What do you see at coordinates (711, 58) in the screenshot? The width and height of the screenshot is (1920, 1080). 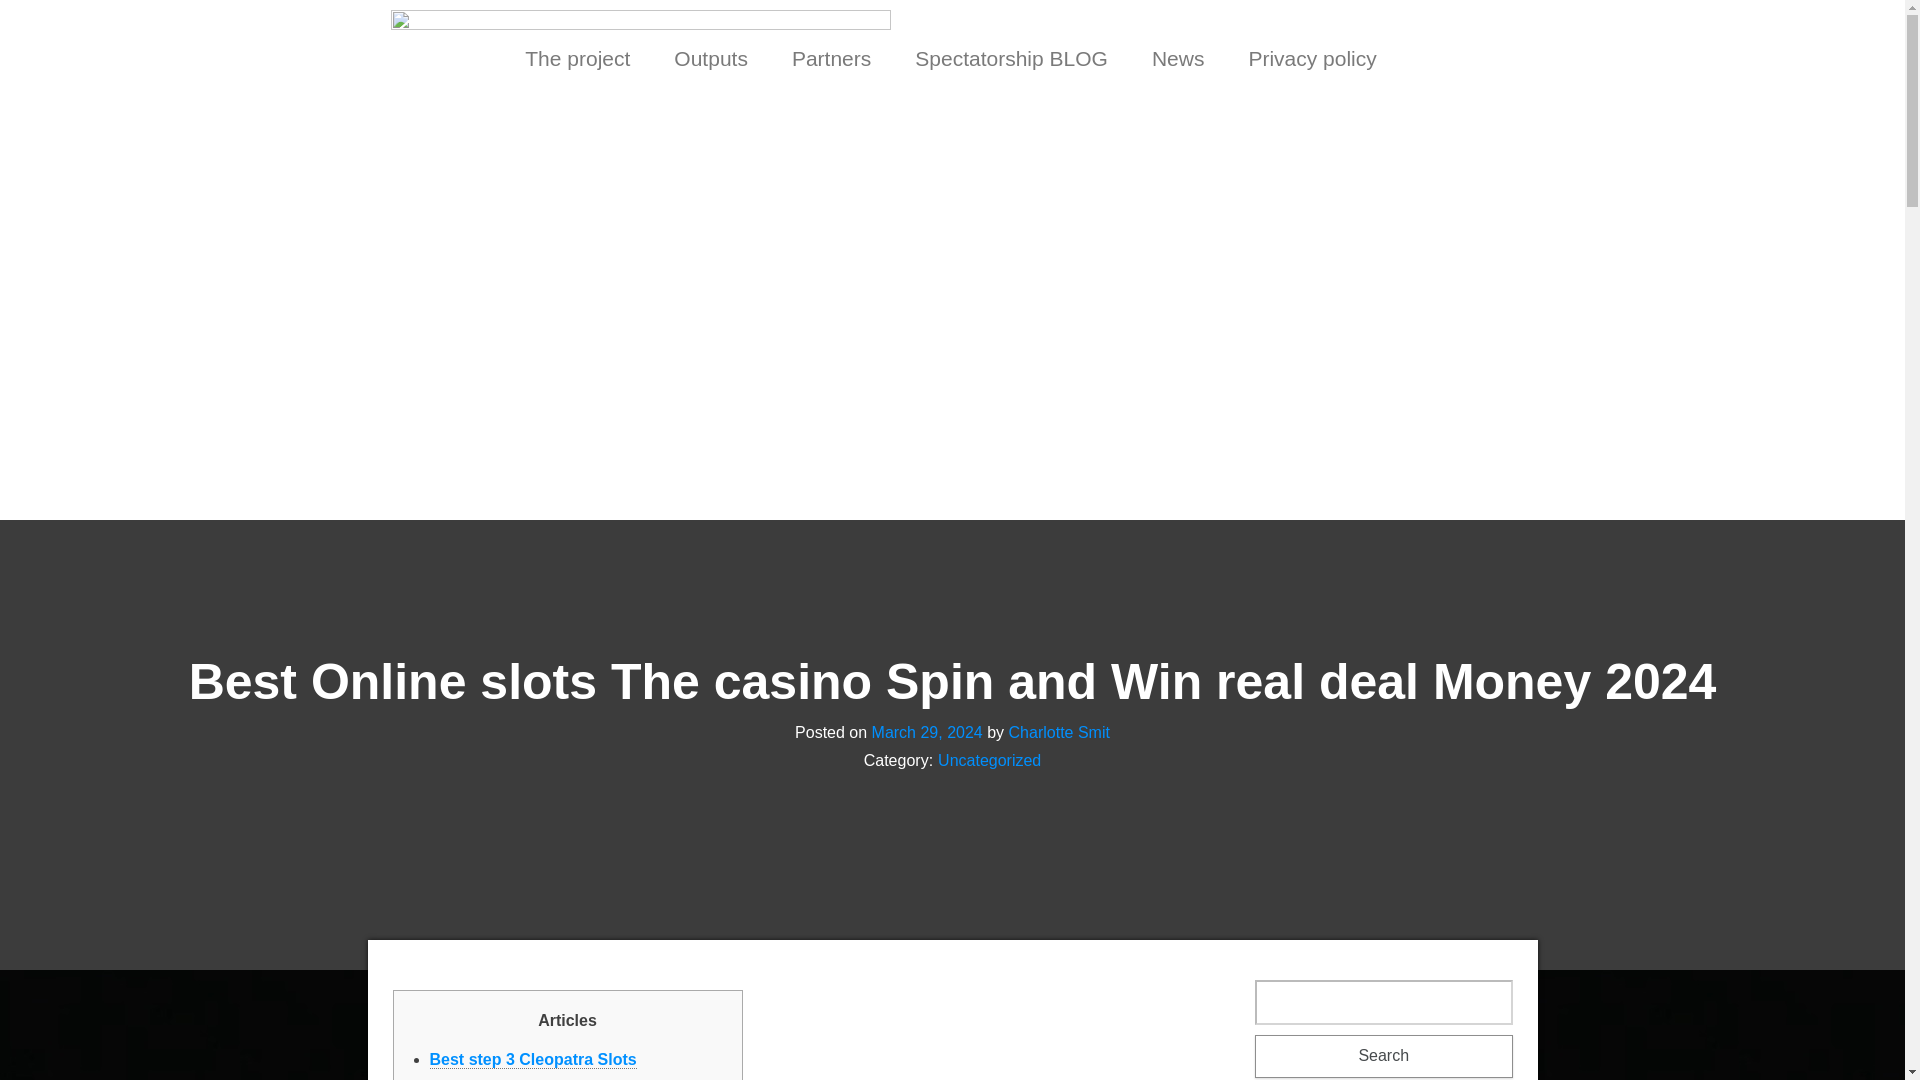 I see `Outputs` at bounding box center [711, 58].